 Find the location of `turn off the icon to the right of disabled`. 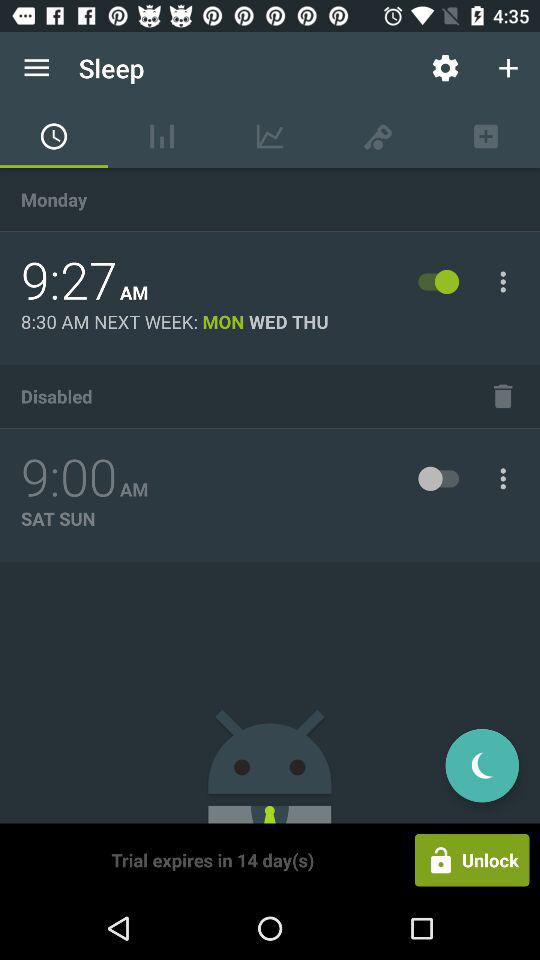

turn off the icon to the right of disabled is located at coordinates (503, 396).